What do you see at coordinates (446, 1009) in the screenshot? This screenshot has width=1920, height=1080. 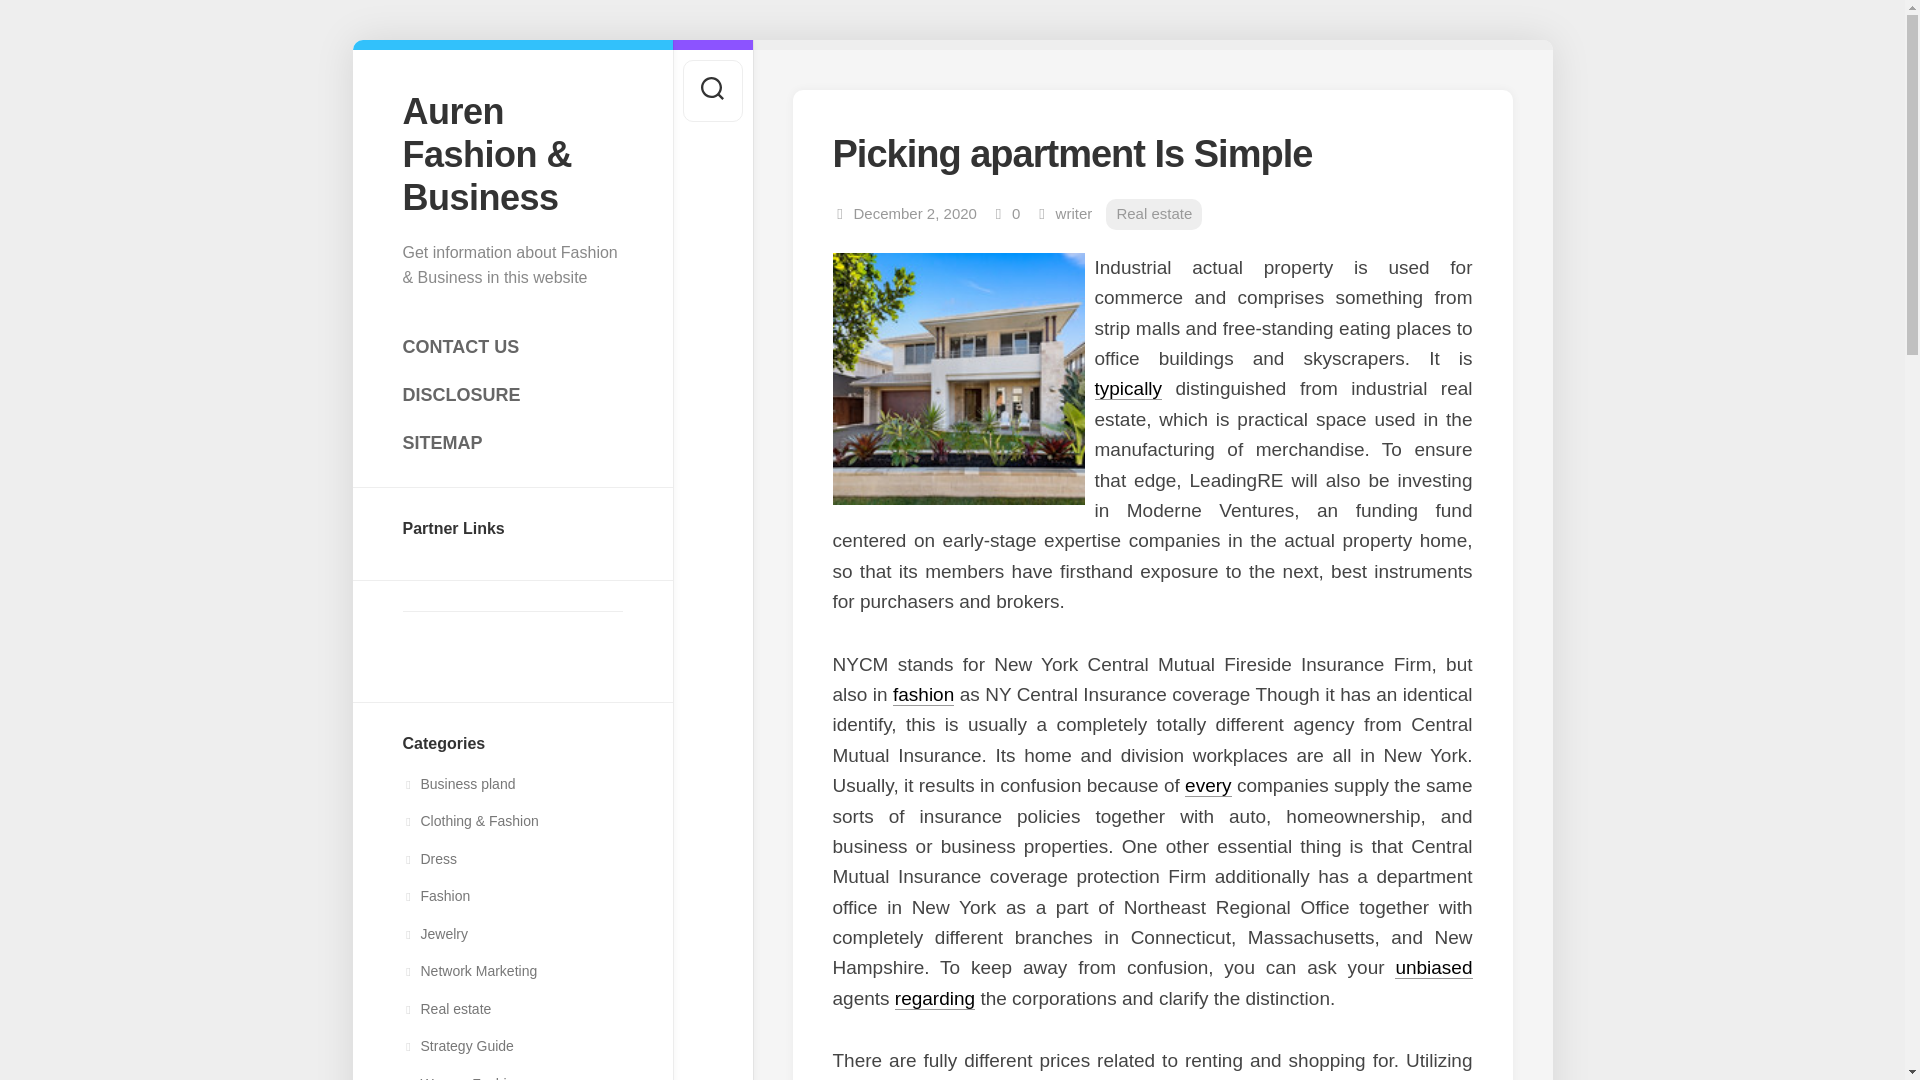 I see `Real estate` at bounding box center [446, 1009].